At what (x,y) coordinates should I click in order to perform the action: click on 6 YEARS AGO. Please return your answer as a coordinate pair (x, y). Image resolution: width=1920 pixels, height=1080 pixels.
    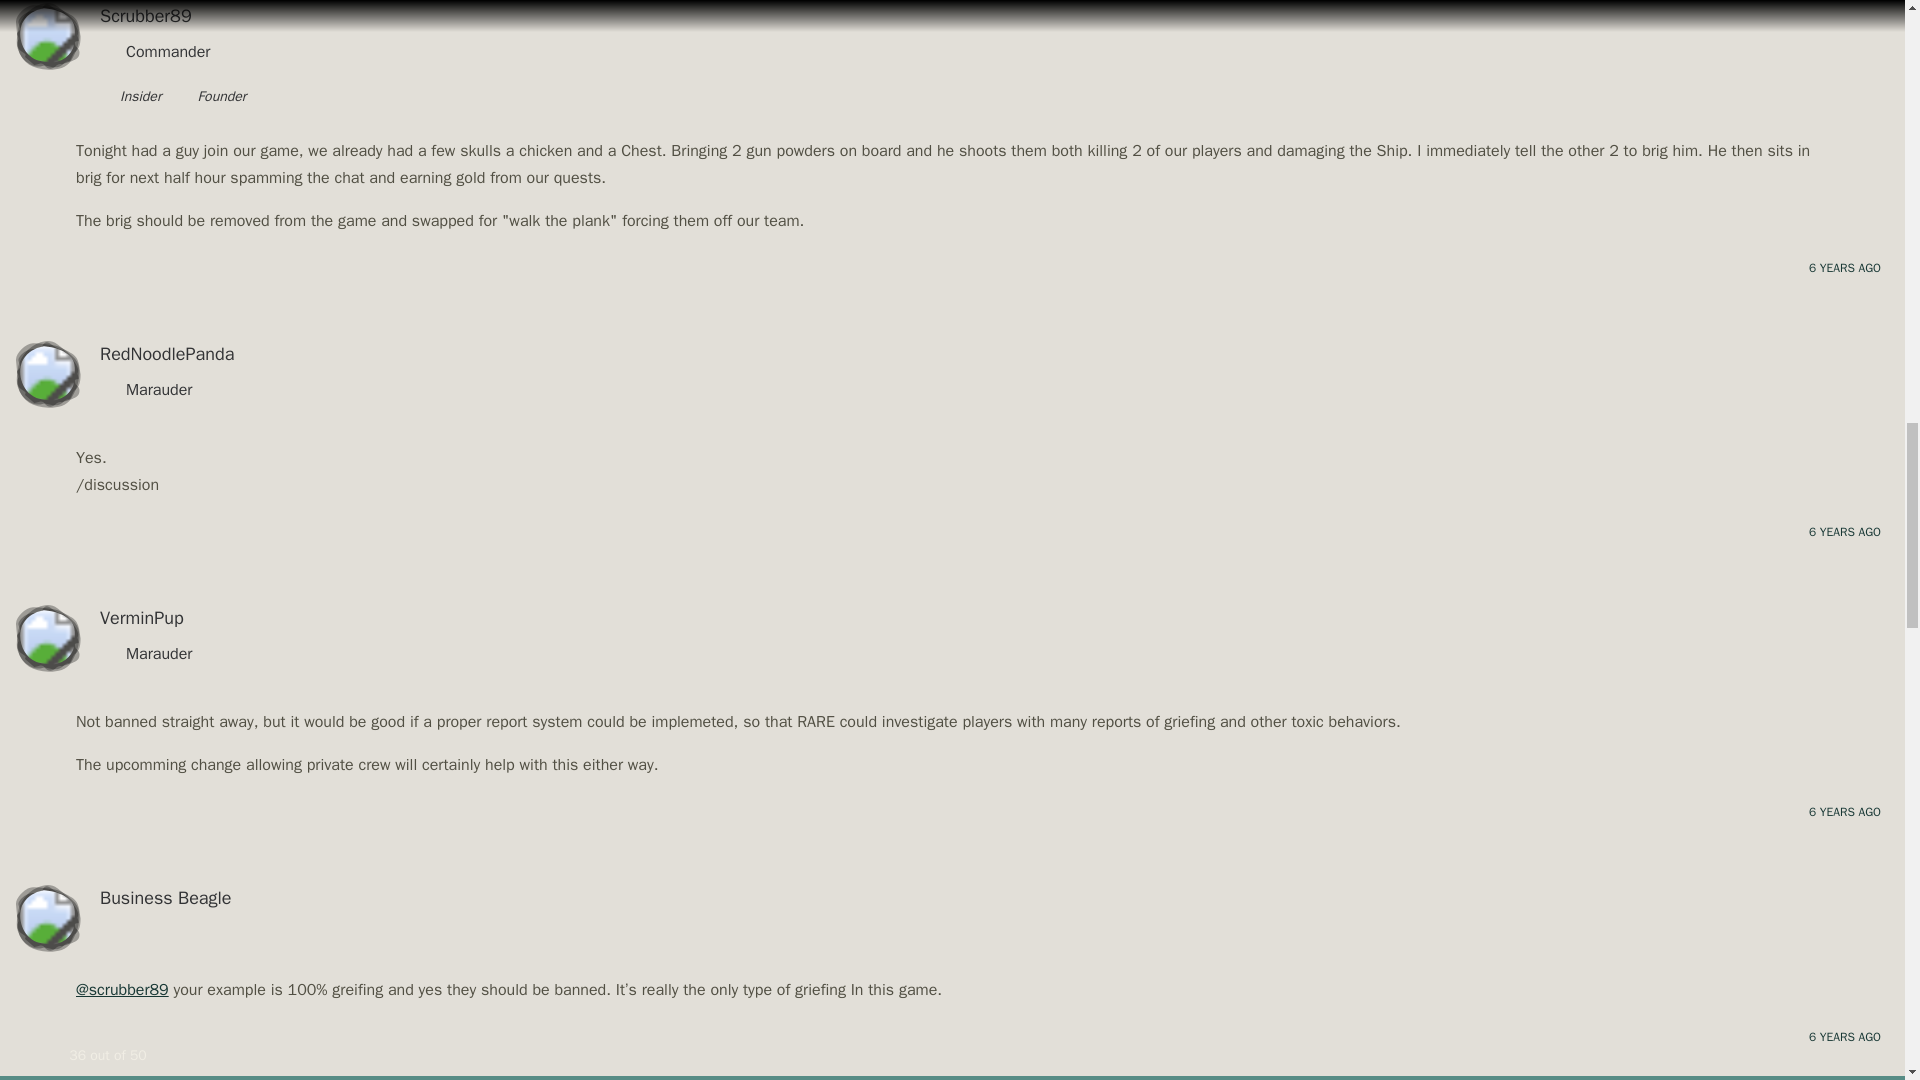
    Looking at the image, I should click on (1844, 1037).